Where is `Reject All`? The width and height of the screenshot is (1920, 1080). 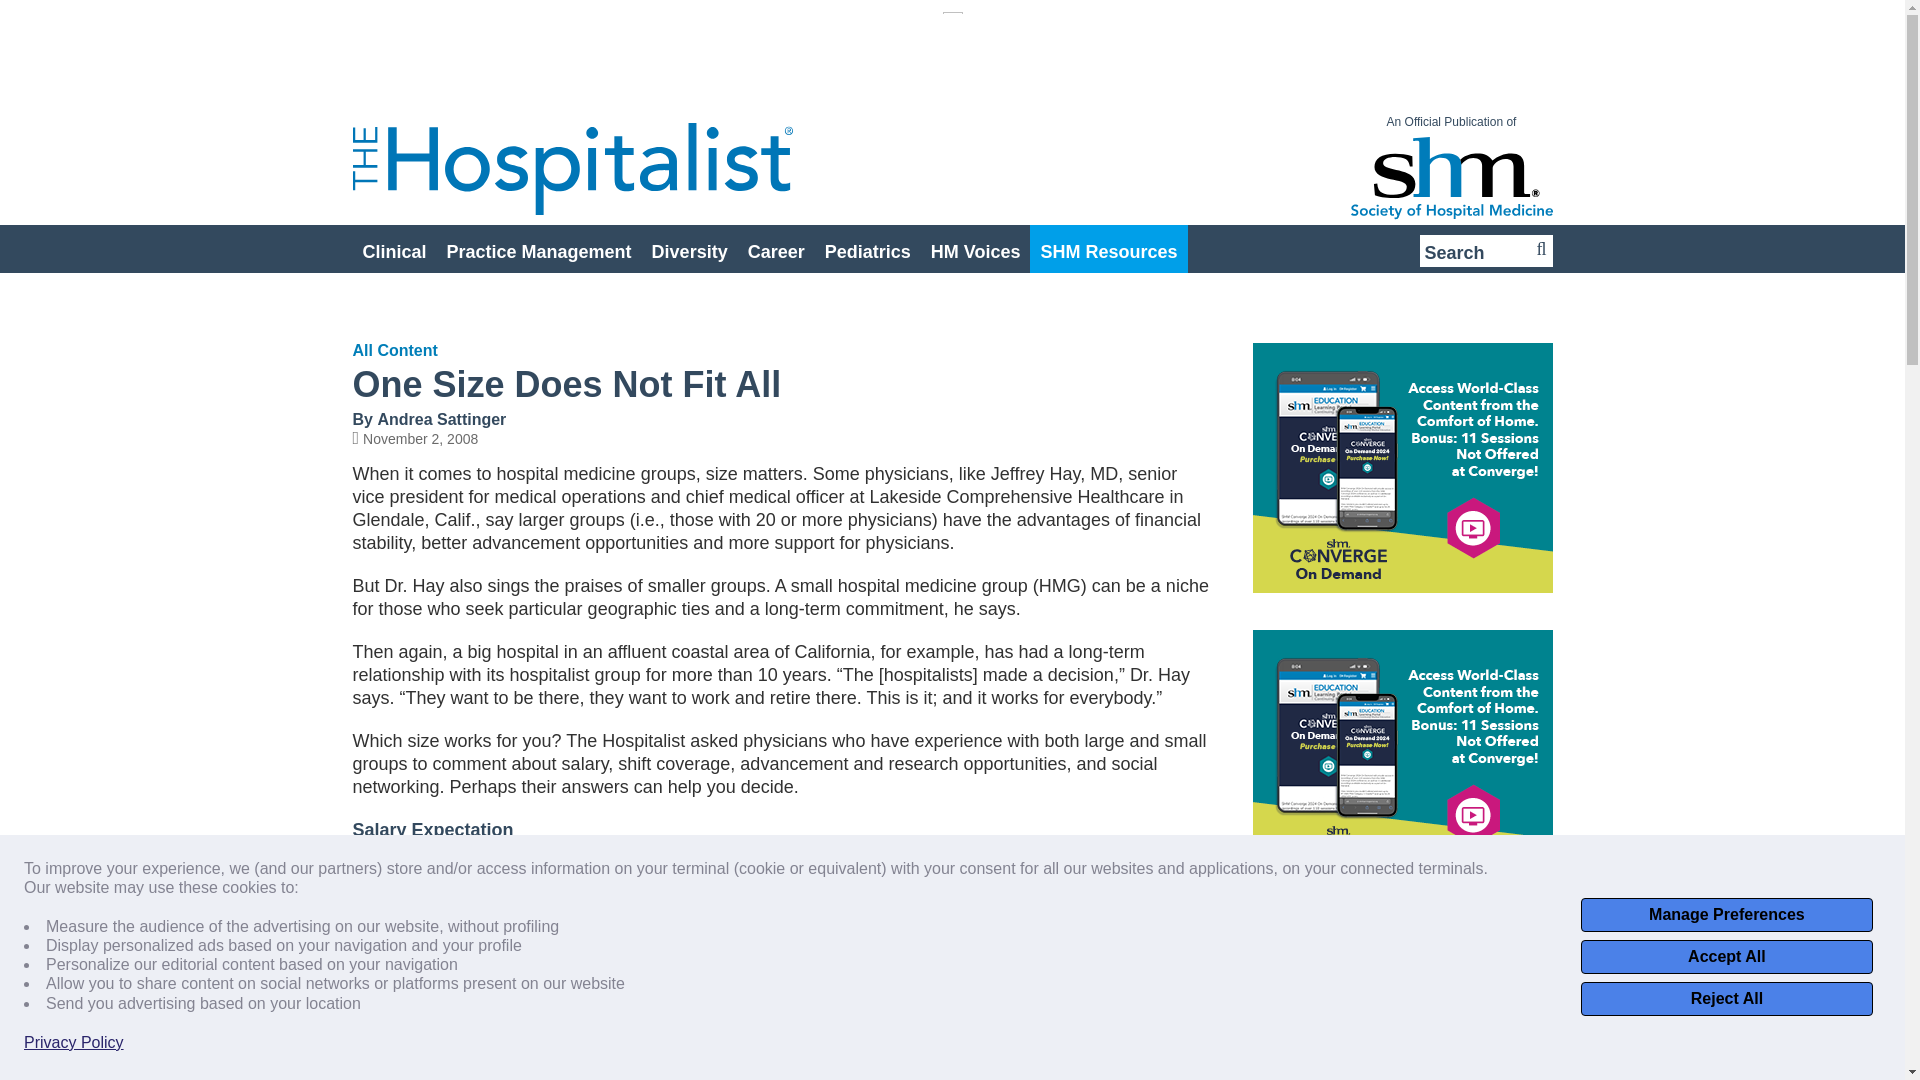
Reject All is located at coordinates (1726, 998).